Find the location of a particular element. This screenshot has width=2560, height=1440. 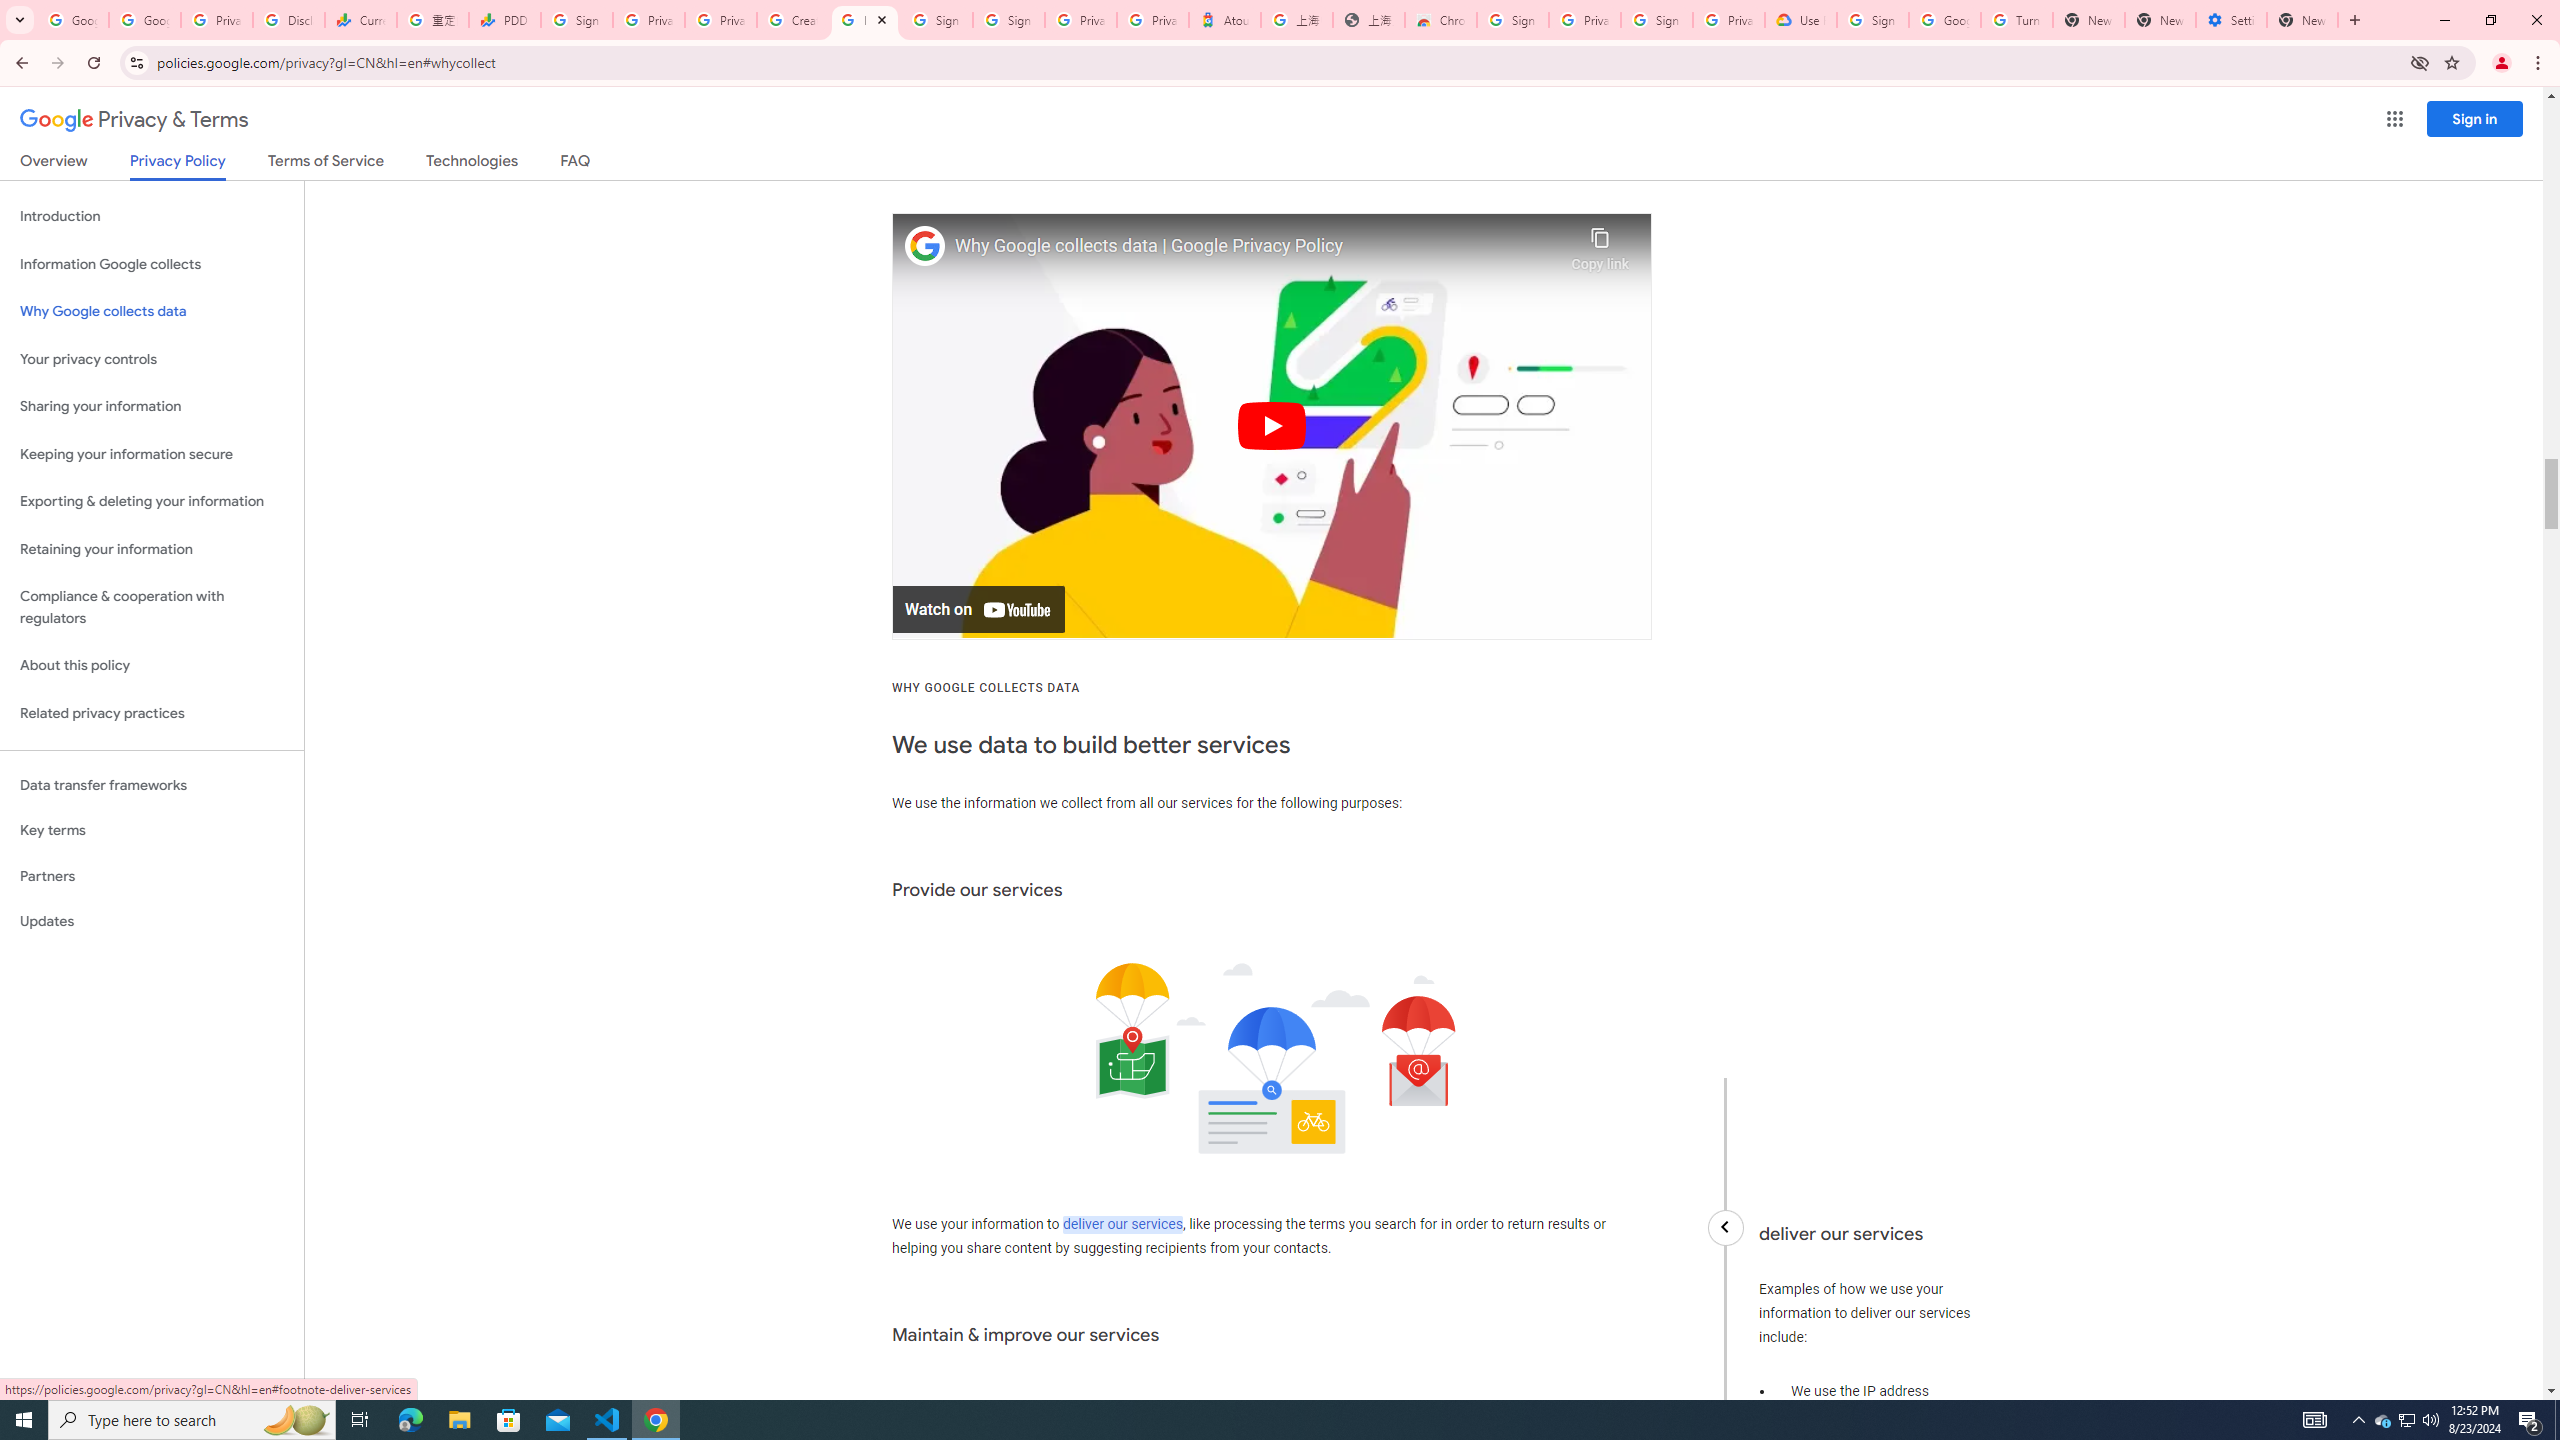

Privacy Checkup is located at coordinates (720, 20).